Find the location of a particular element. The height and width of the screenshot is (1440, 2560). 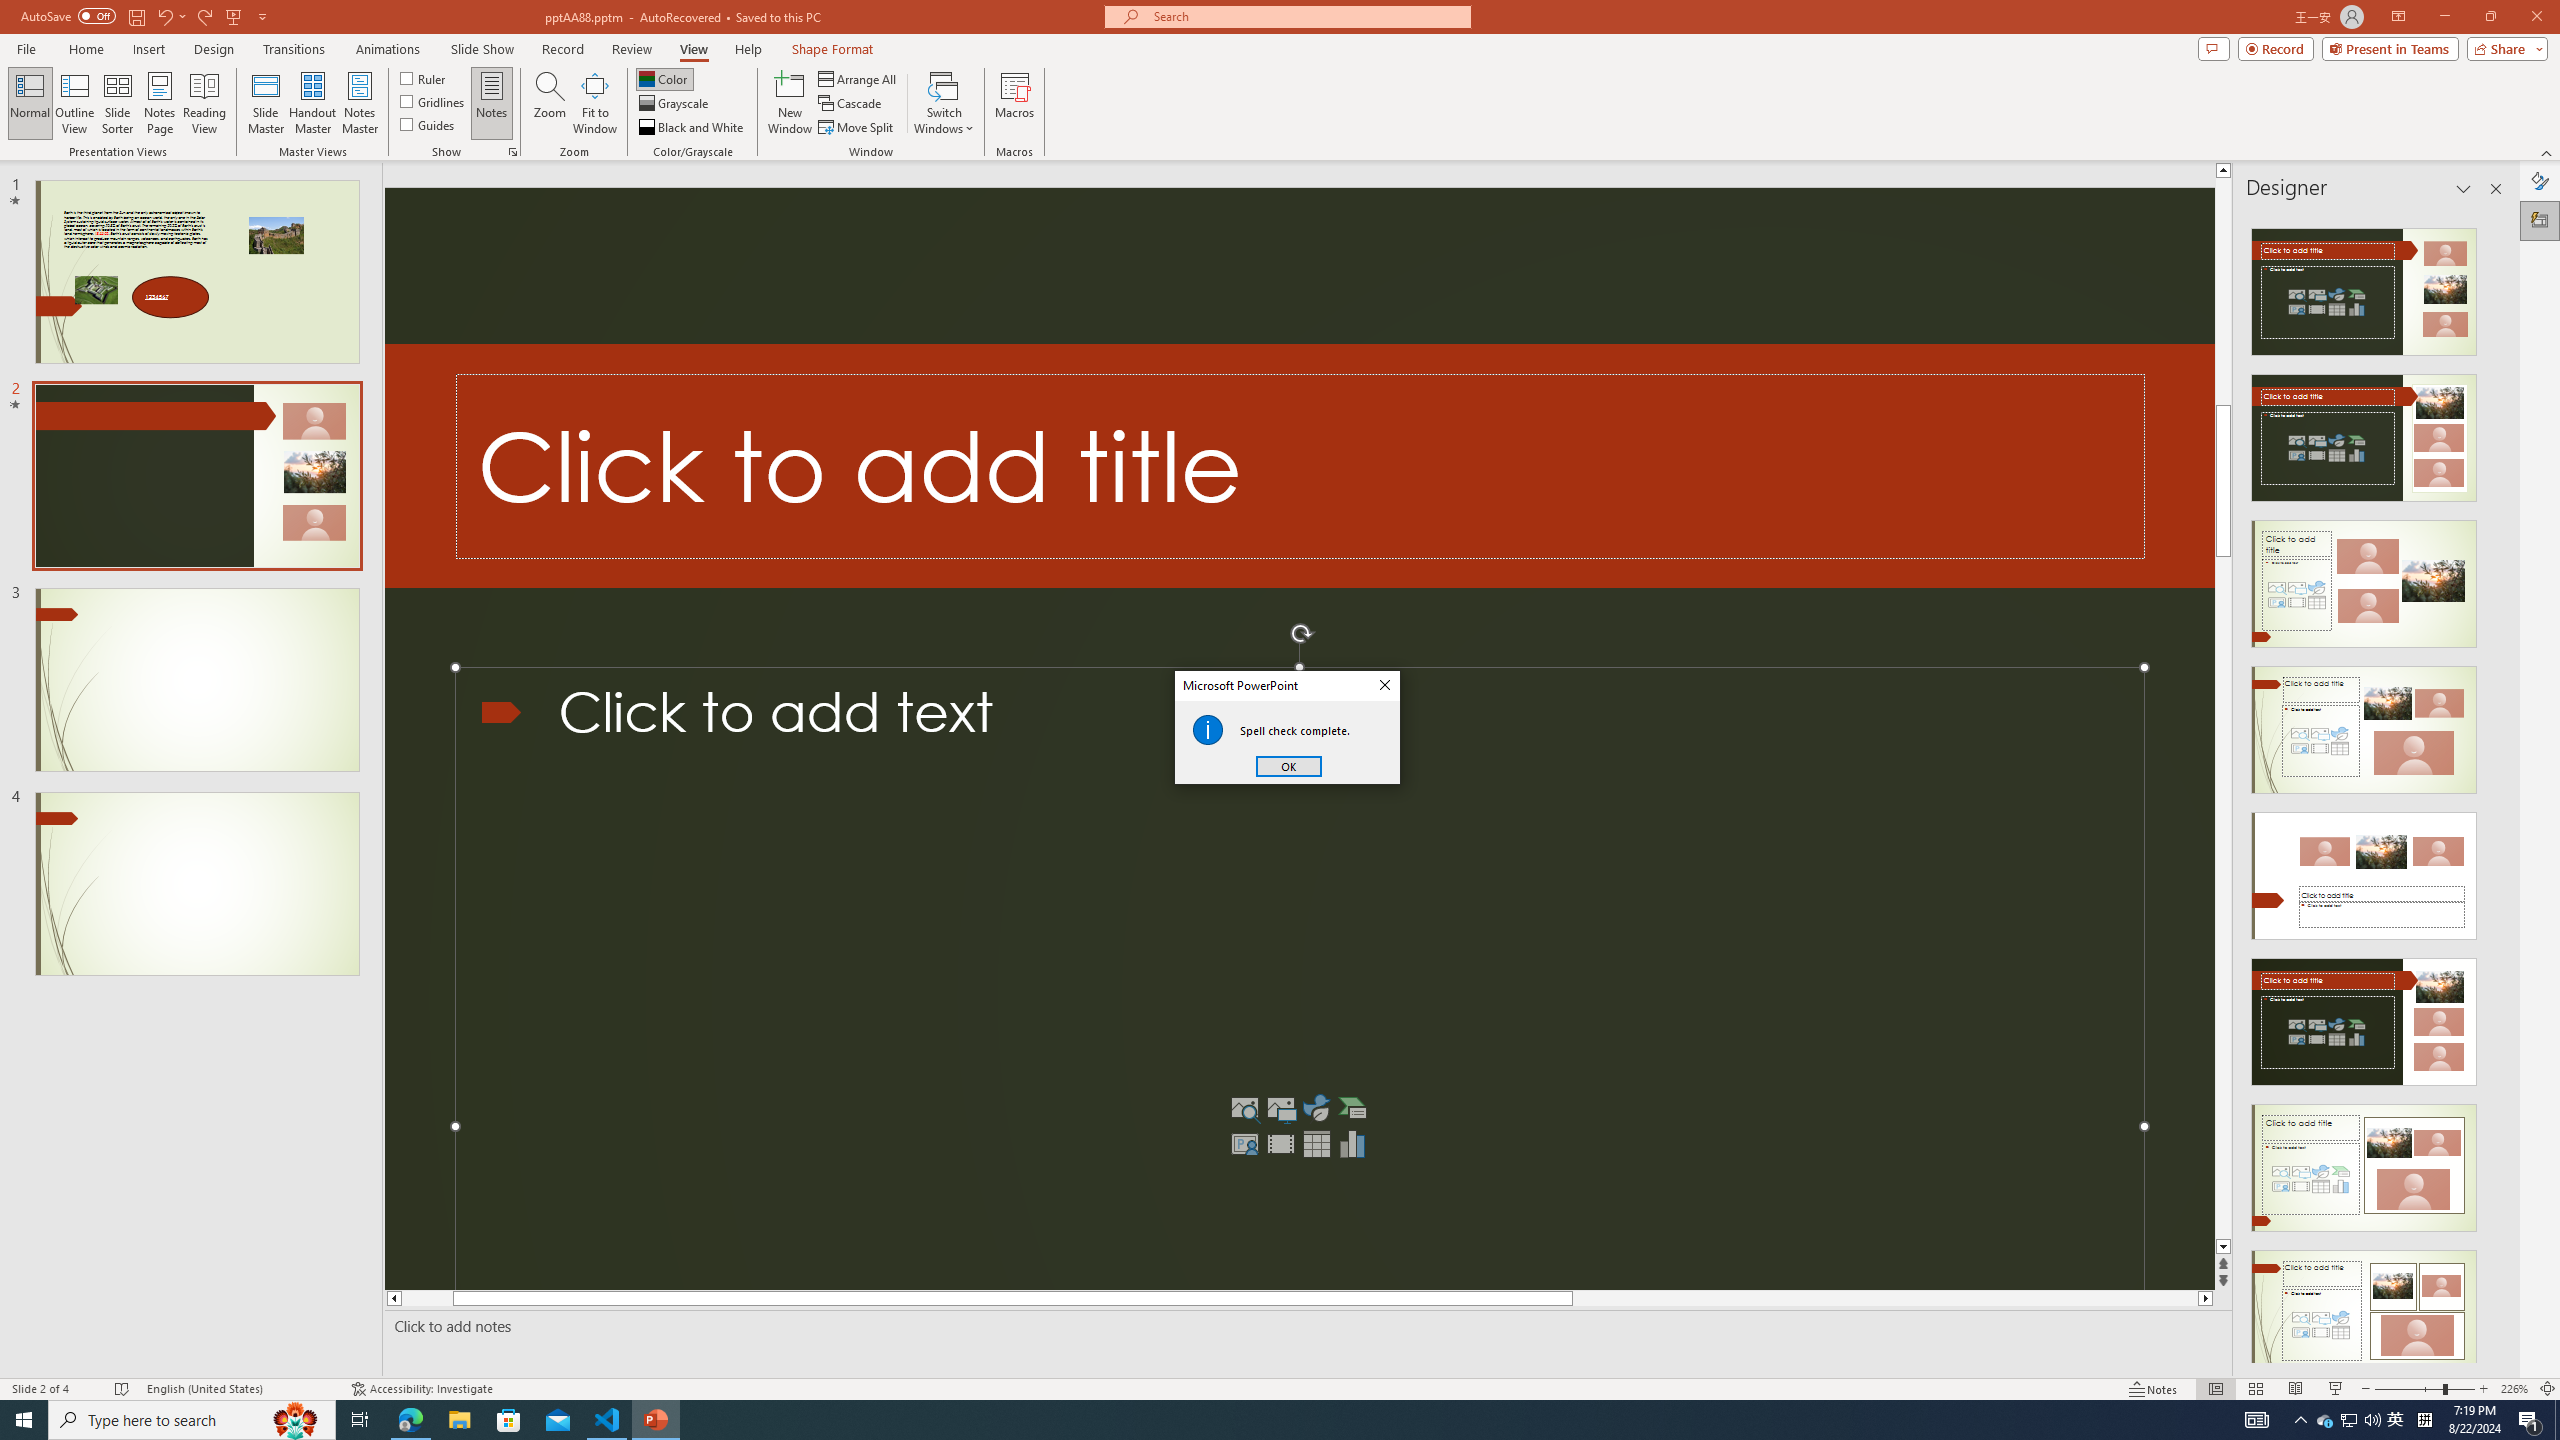

Insert an Icon is located at coordinates (1316, 1108).